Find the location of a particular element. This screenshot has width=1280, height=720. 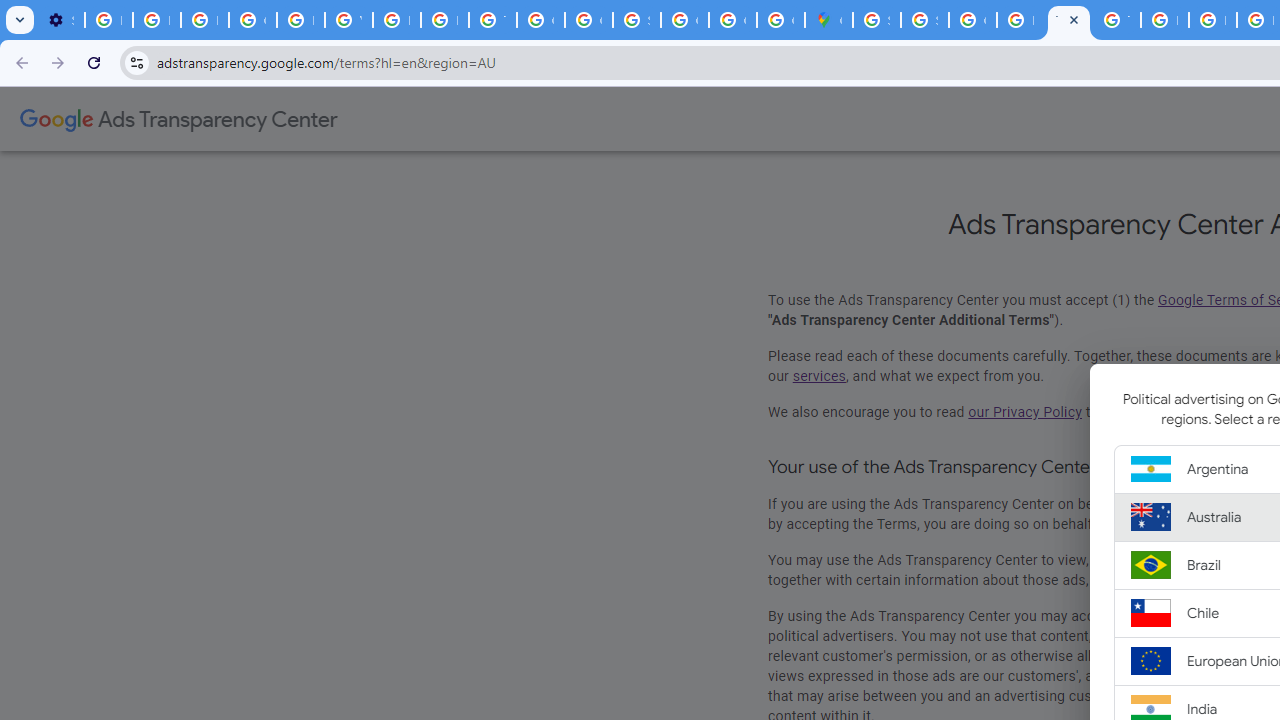

Sign in - Google Accounts is located at coordinates (636, 20).